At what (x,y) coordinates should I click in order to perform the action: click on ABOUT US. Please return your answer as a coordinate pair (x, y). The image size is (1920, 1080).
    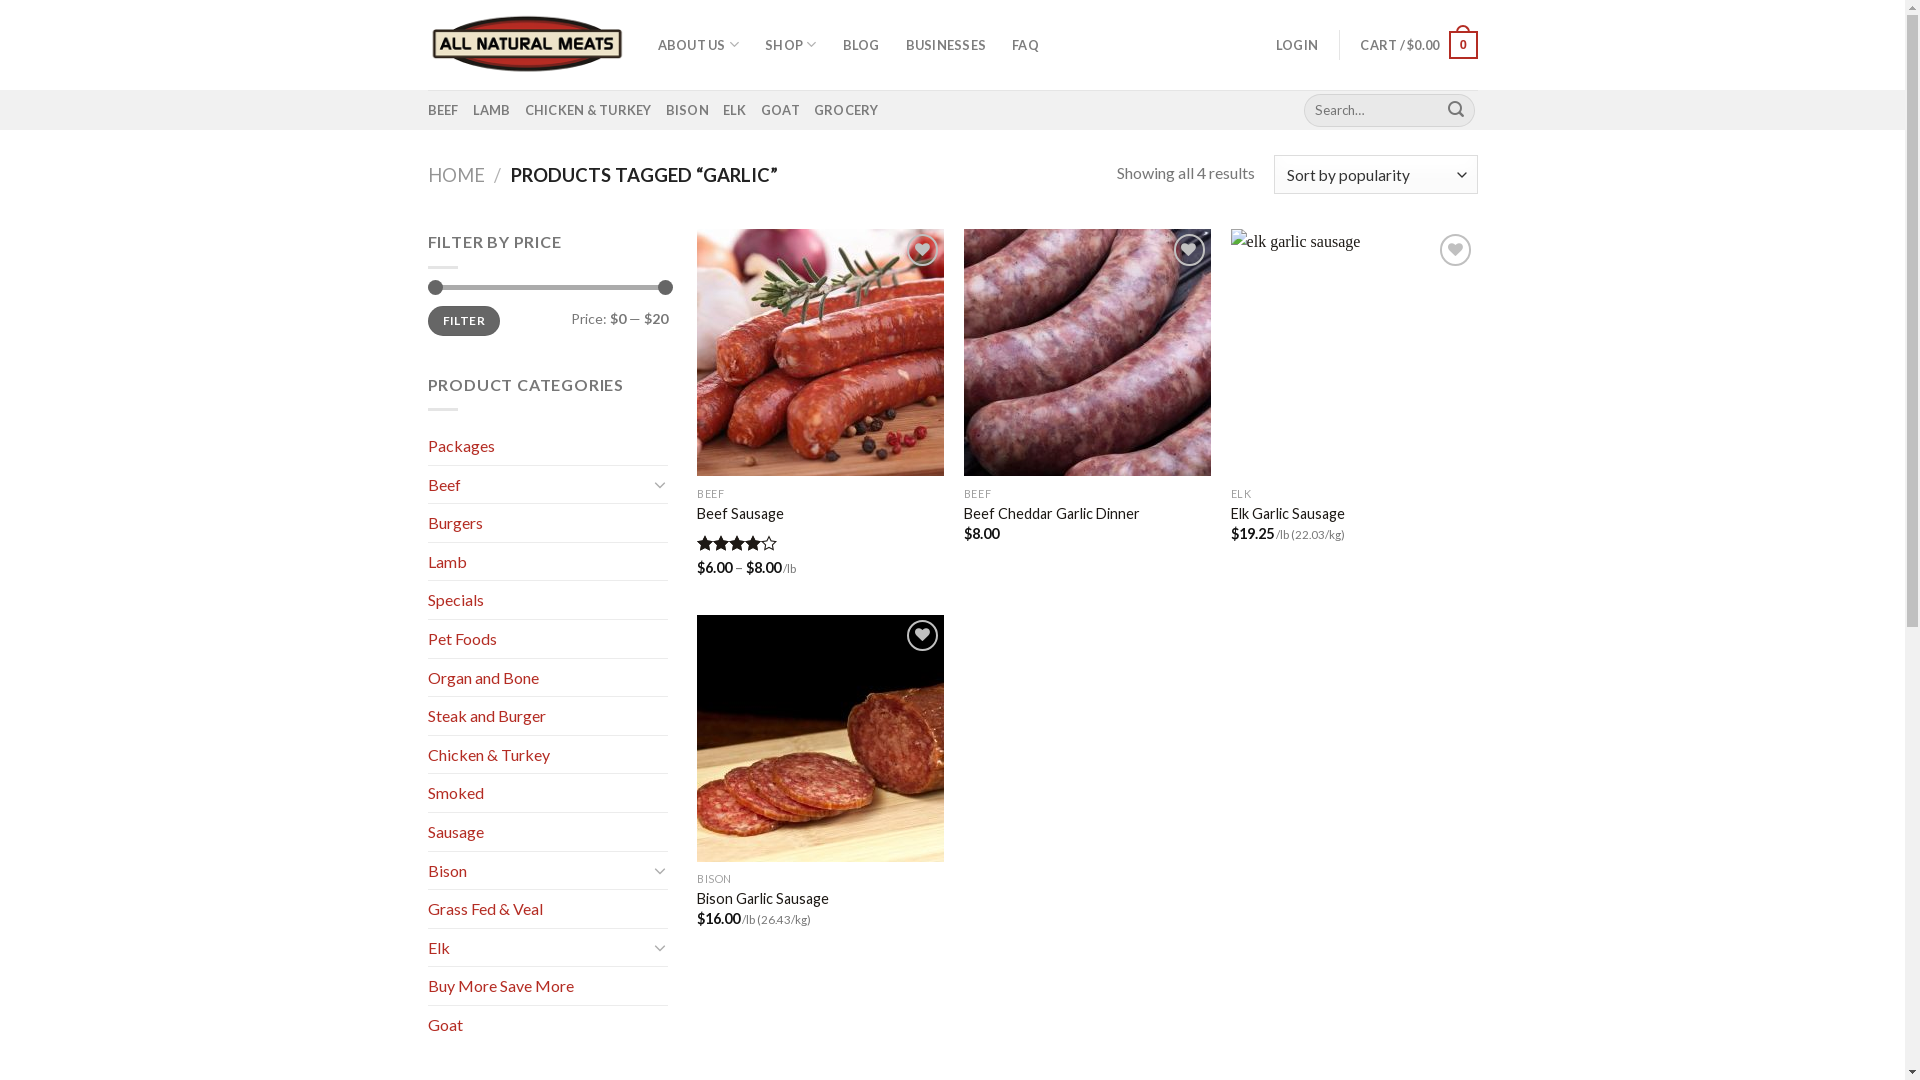
    Looking at the image, I should click on (699, 45).